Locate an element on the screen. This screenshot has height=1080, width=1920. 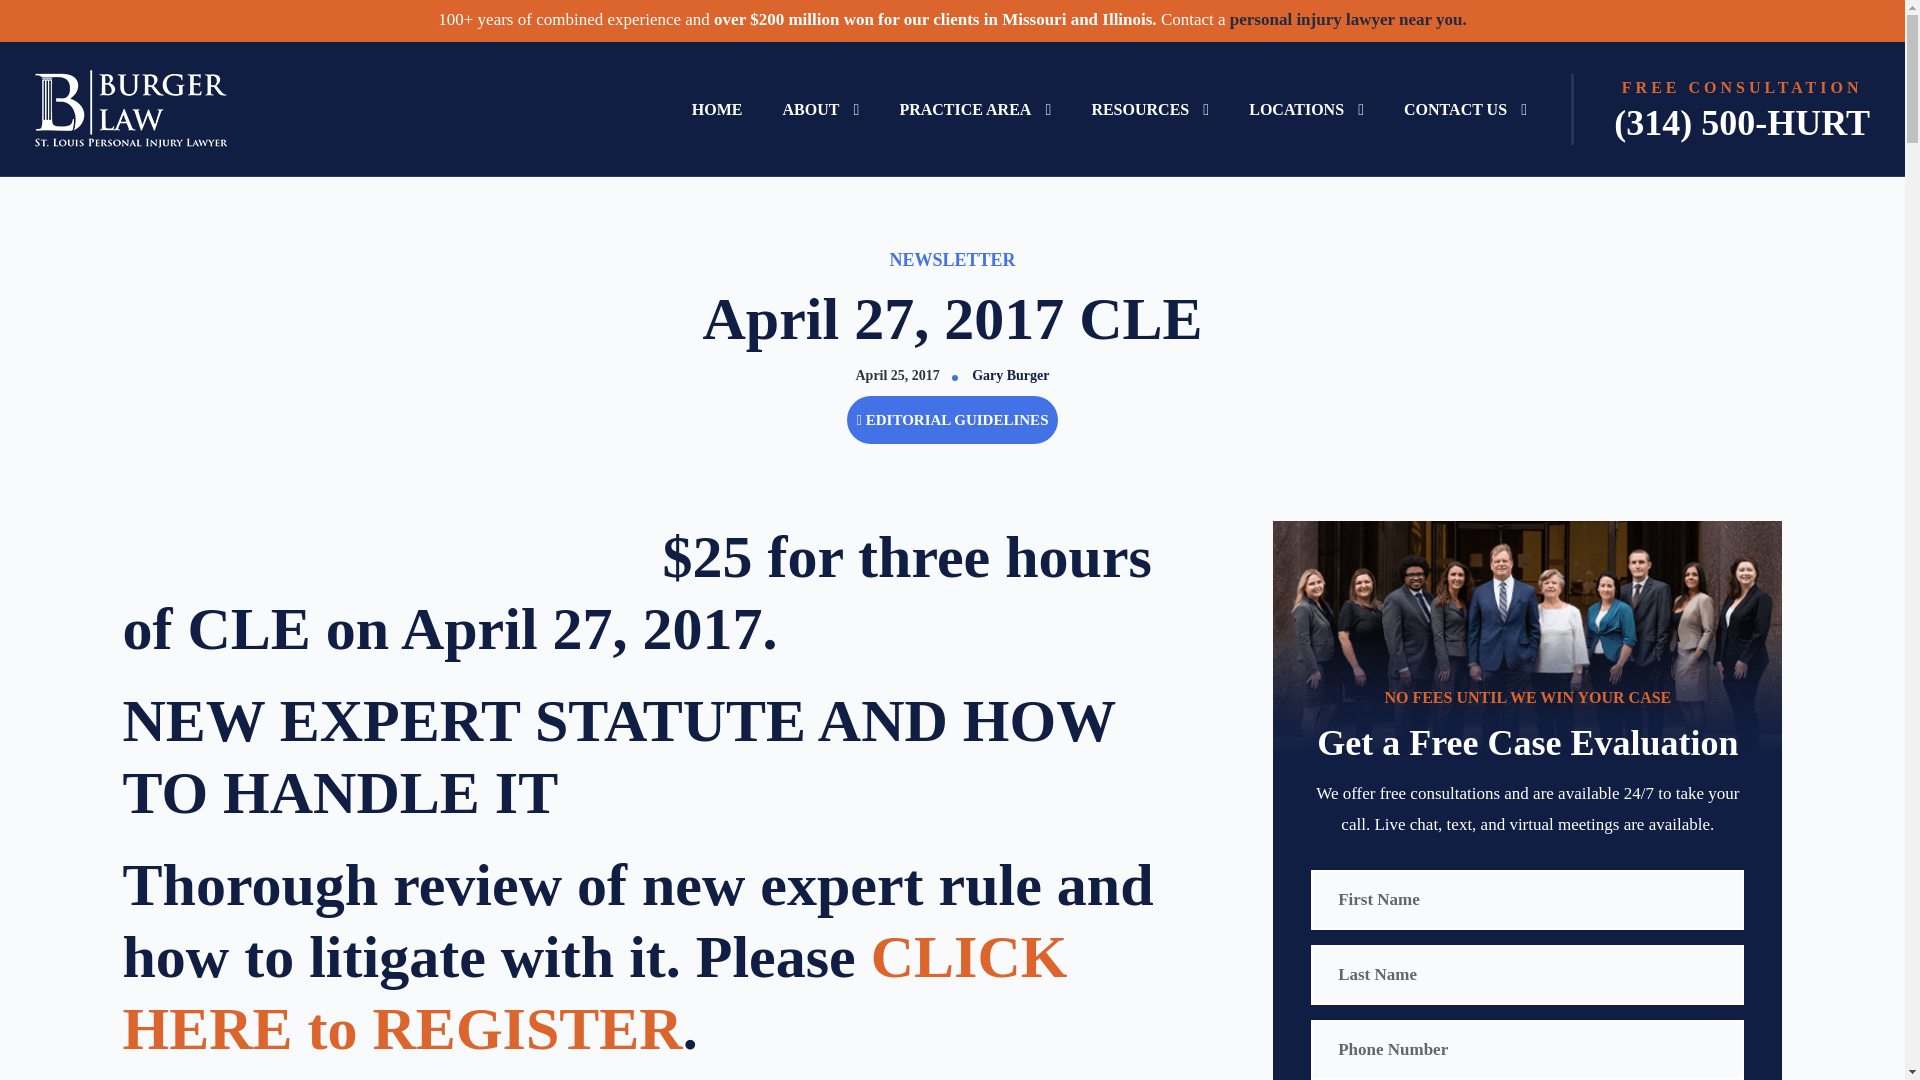
PRACTICE AREA is located at coordinates (974, 110).